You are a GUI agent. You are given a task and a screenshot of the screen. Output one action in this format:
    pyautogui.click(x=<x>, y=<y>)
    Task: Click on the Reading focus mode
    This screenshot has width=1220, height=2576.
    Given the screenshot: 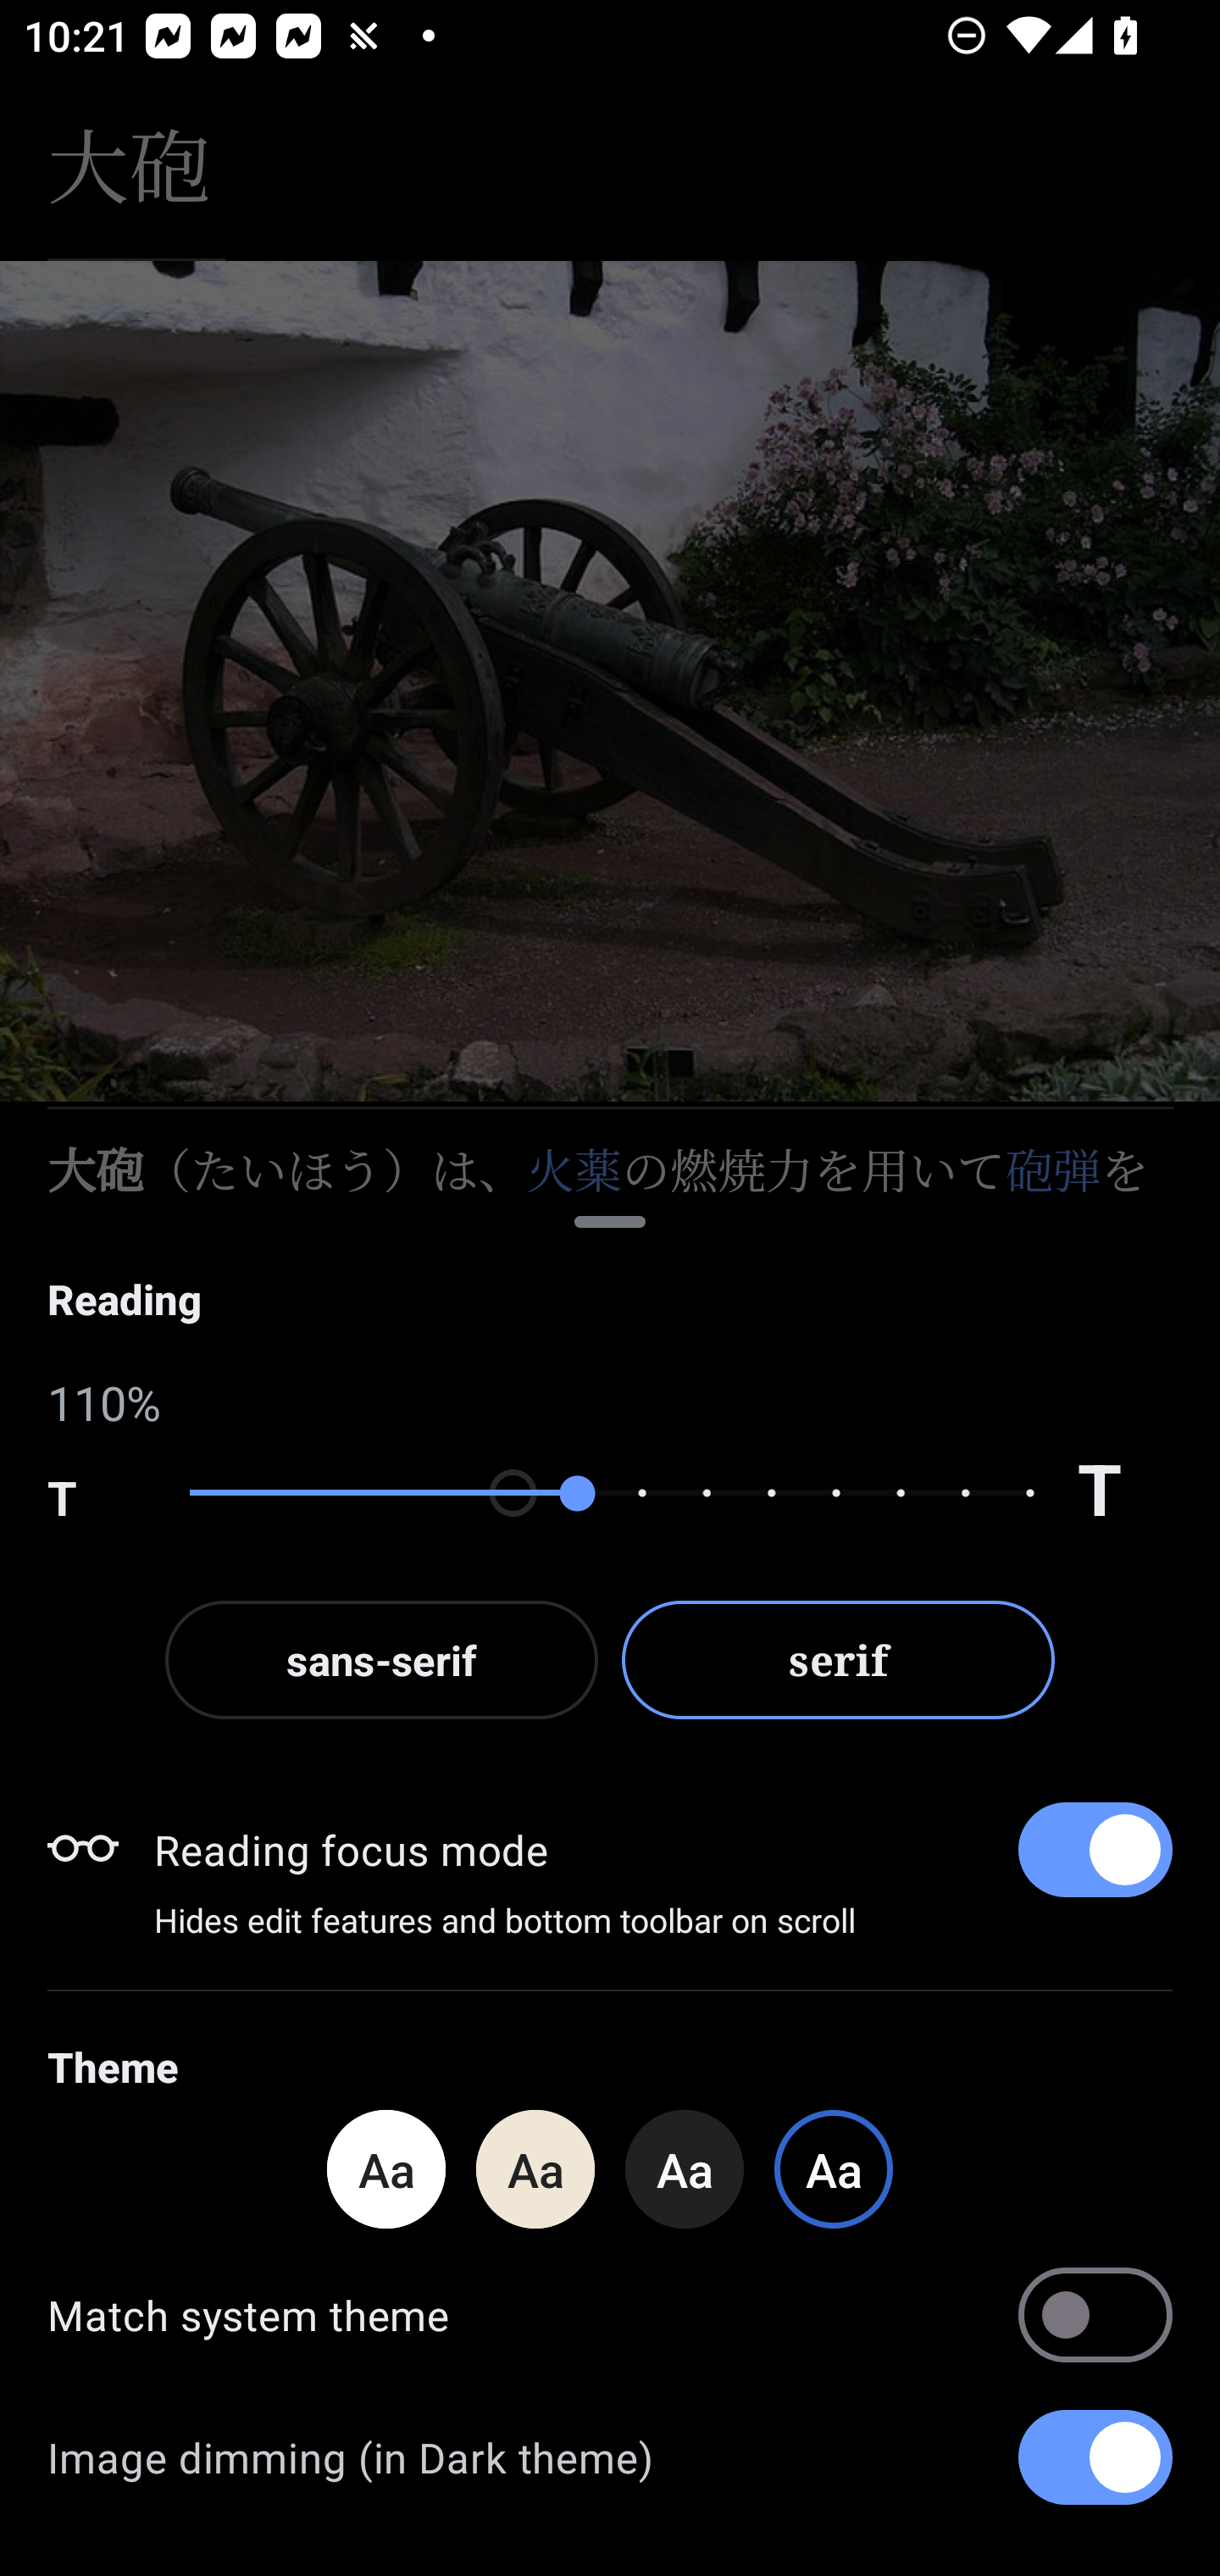 What is the action you would take?
    pyautogui.click(x=663, y=1849)
    